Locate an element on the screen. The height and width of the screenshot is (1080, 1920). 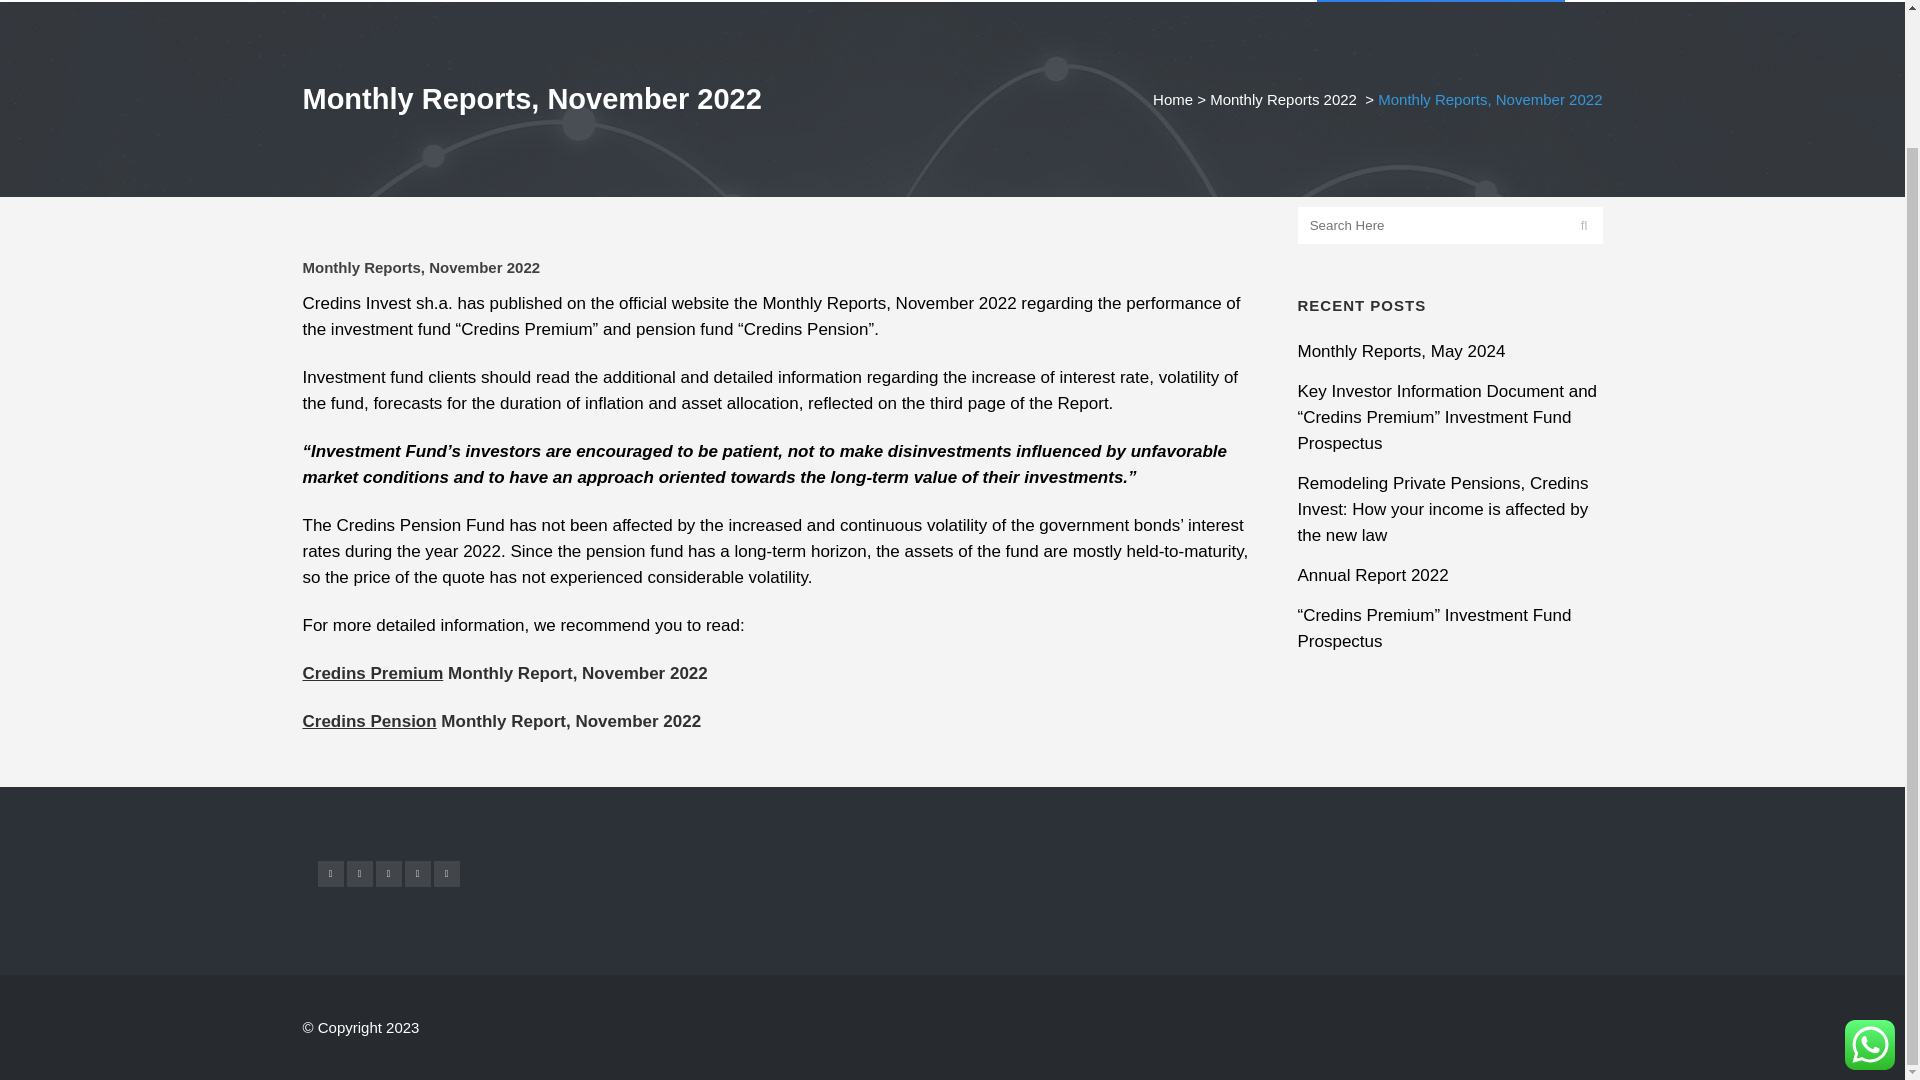
LEGAL FRAMEWORK is located at coordinates (532, 1).